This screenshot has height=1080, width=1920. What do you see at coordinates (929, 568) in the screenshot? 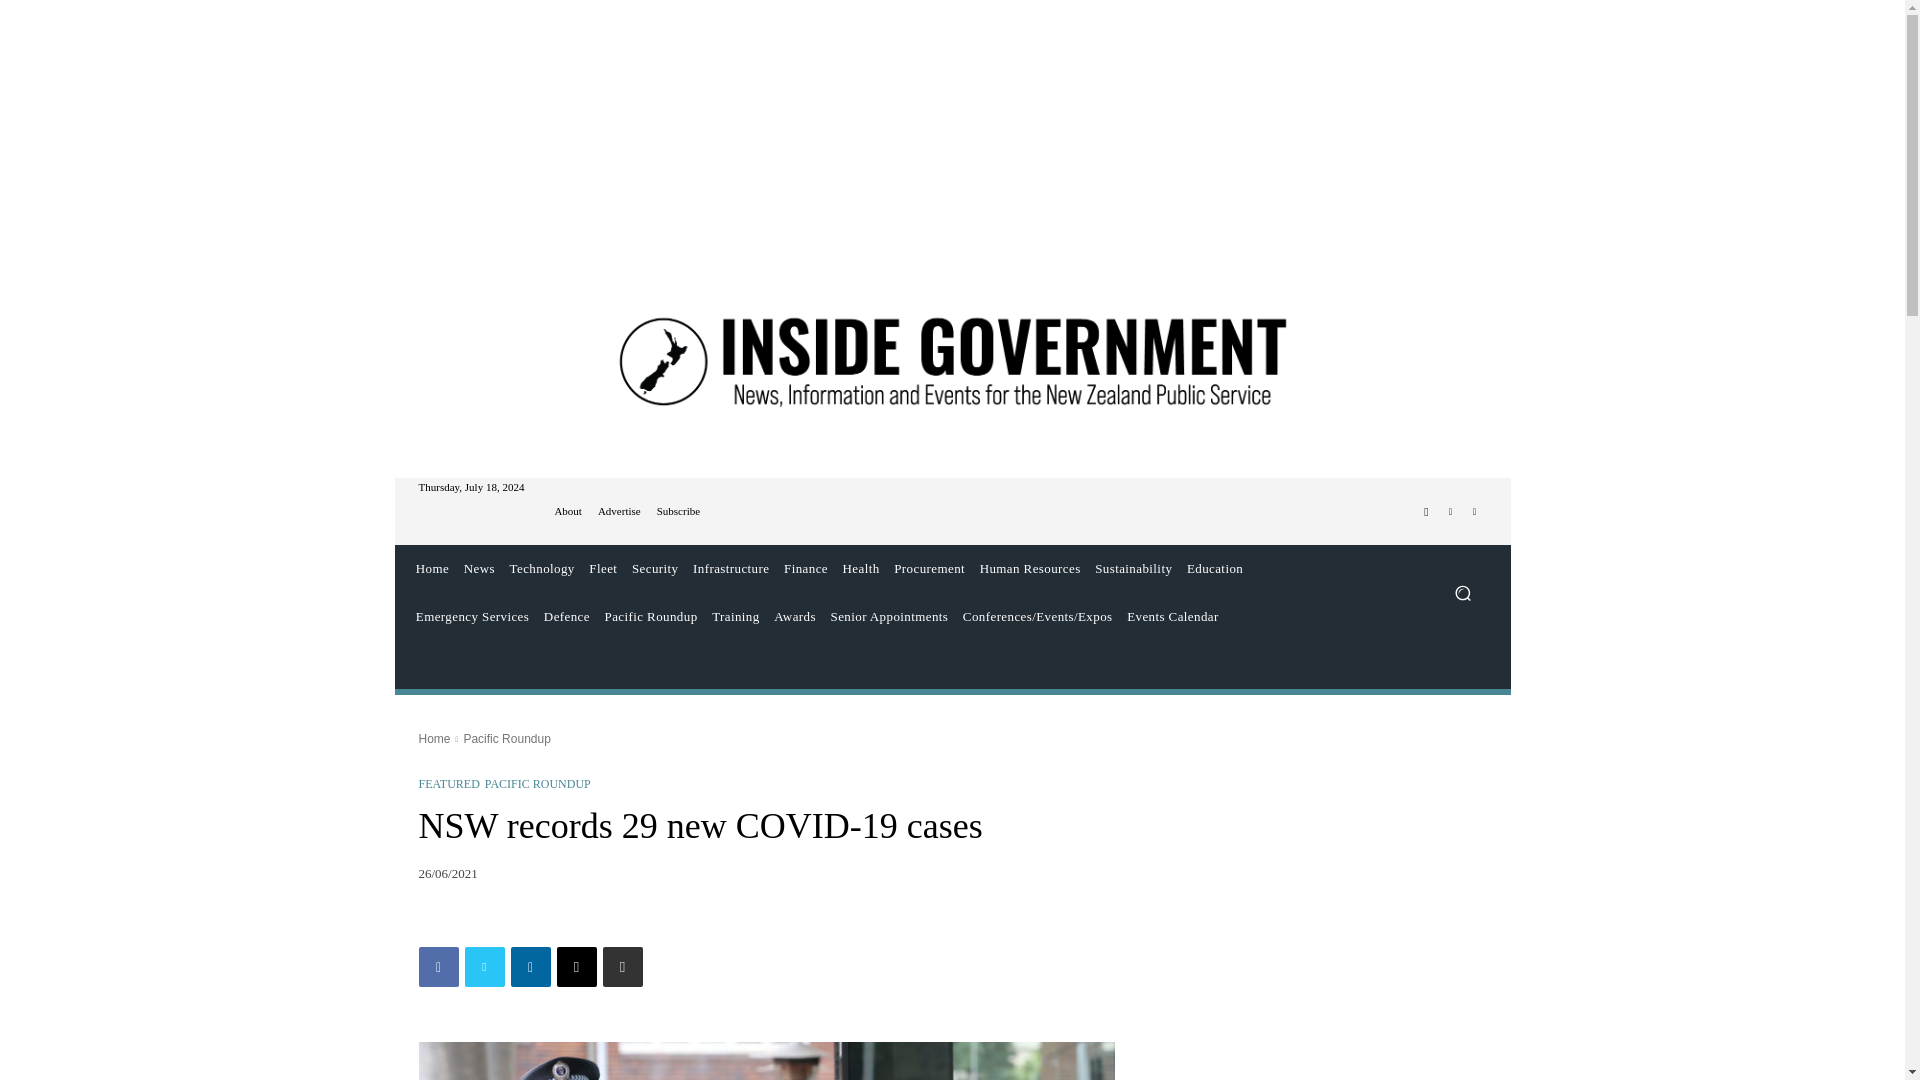
I see `Procurement` at bounding box center [929, 568].